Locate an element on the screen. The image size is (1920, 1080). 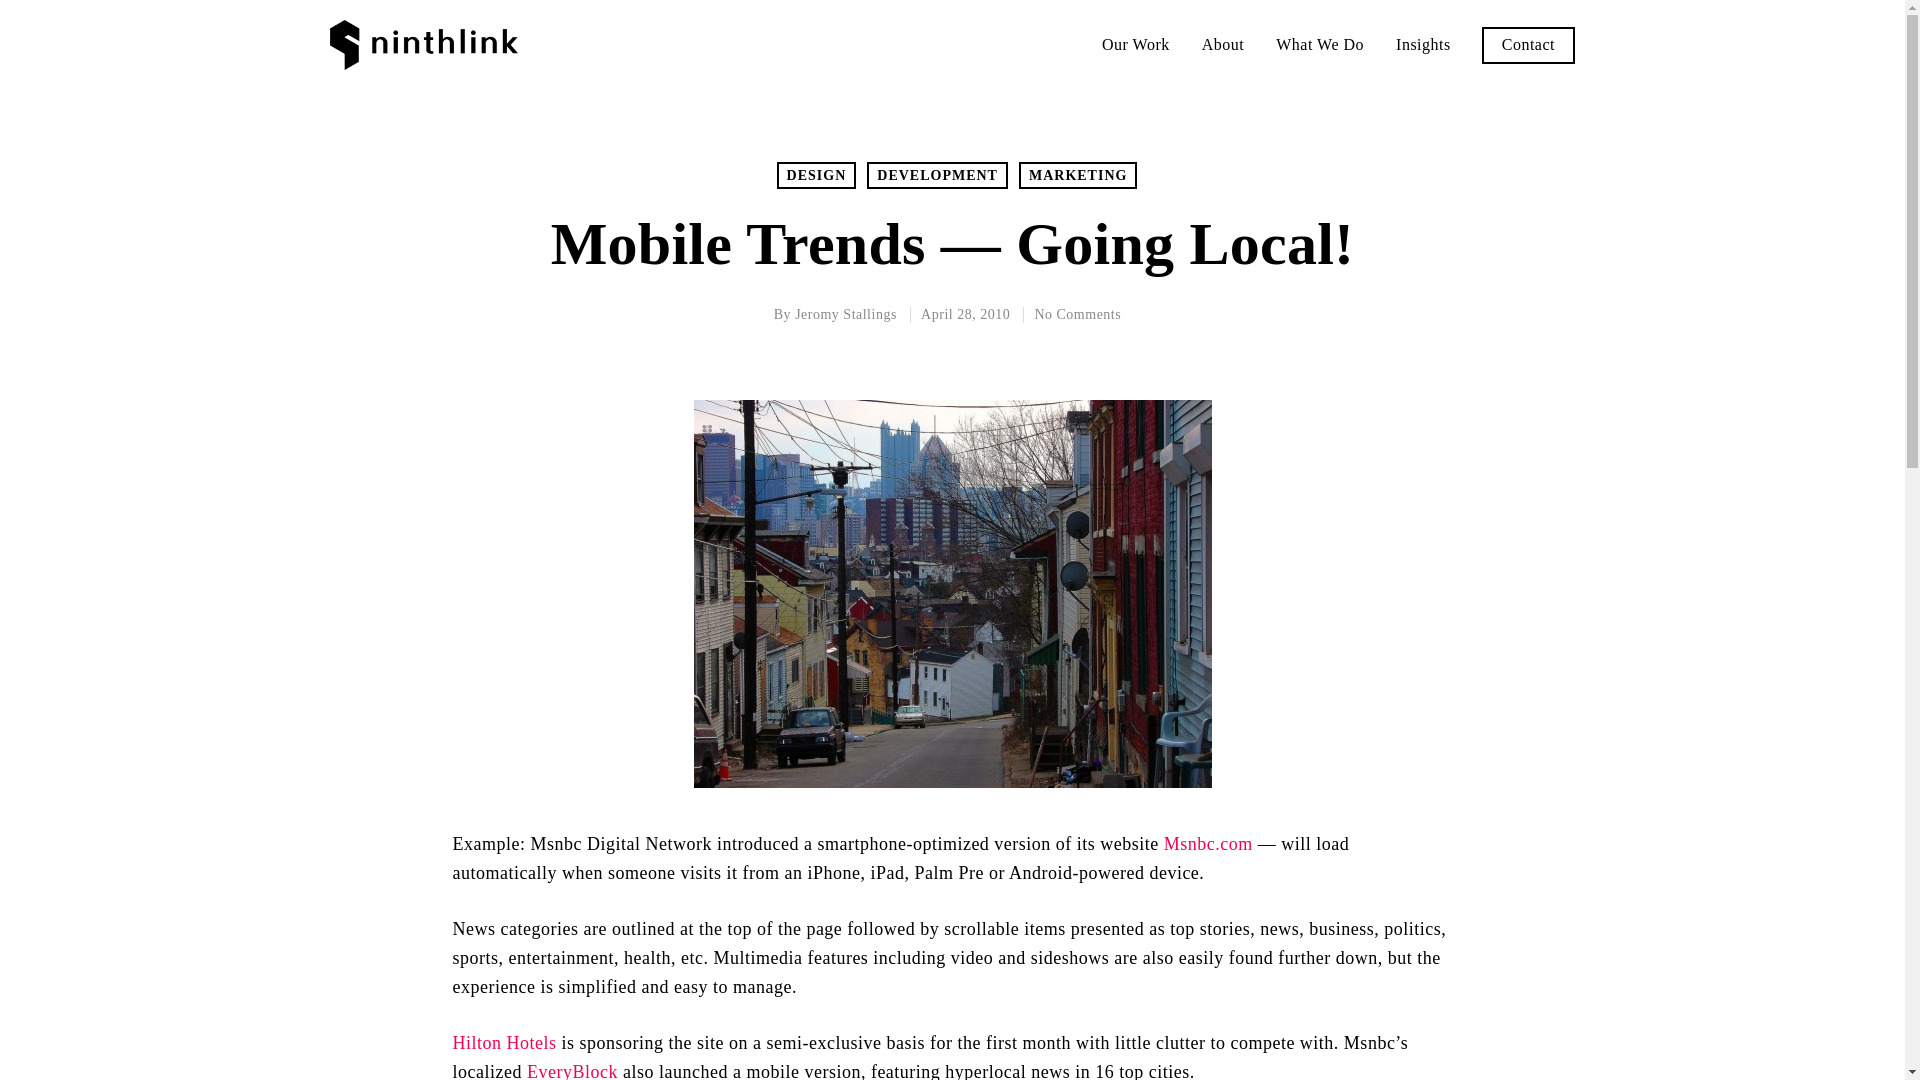
What We Do is located at coordinates (1320, 44).